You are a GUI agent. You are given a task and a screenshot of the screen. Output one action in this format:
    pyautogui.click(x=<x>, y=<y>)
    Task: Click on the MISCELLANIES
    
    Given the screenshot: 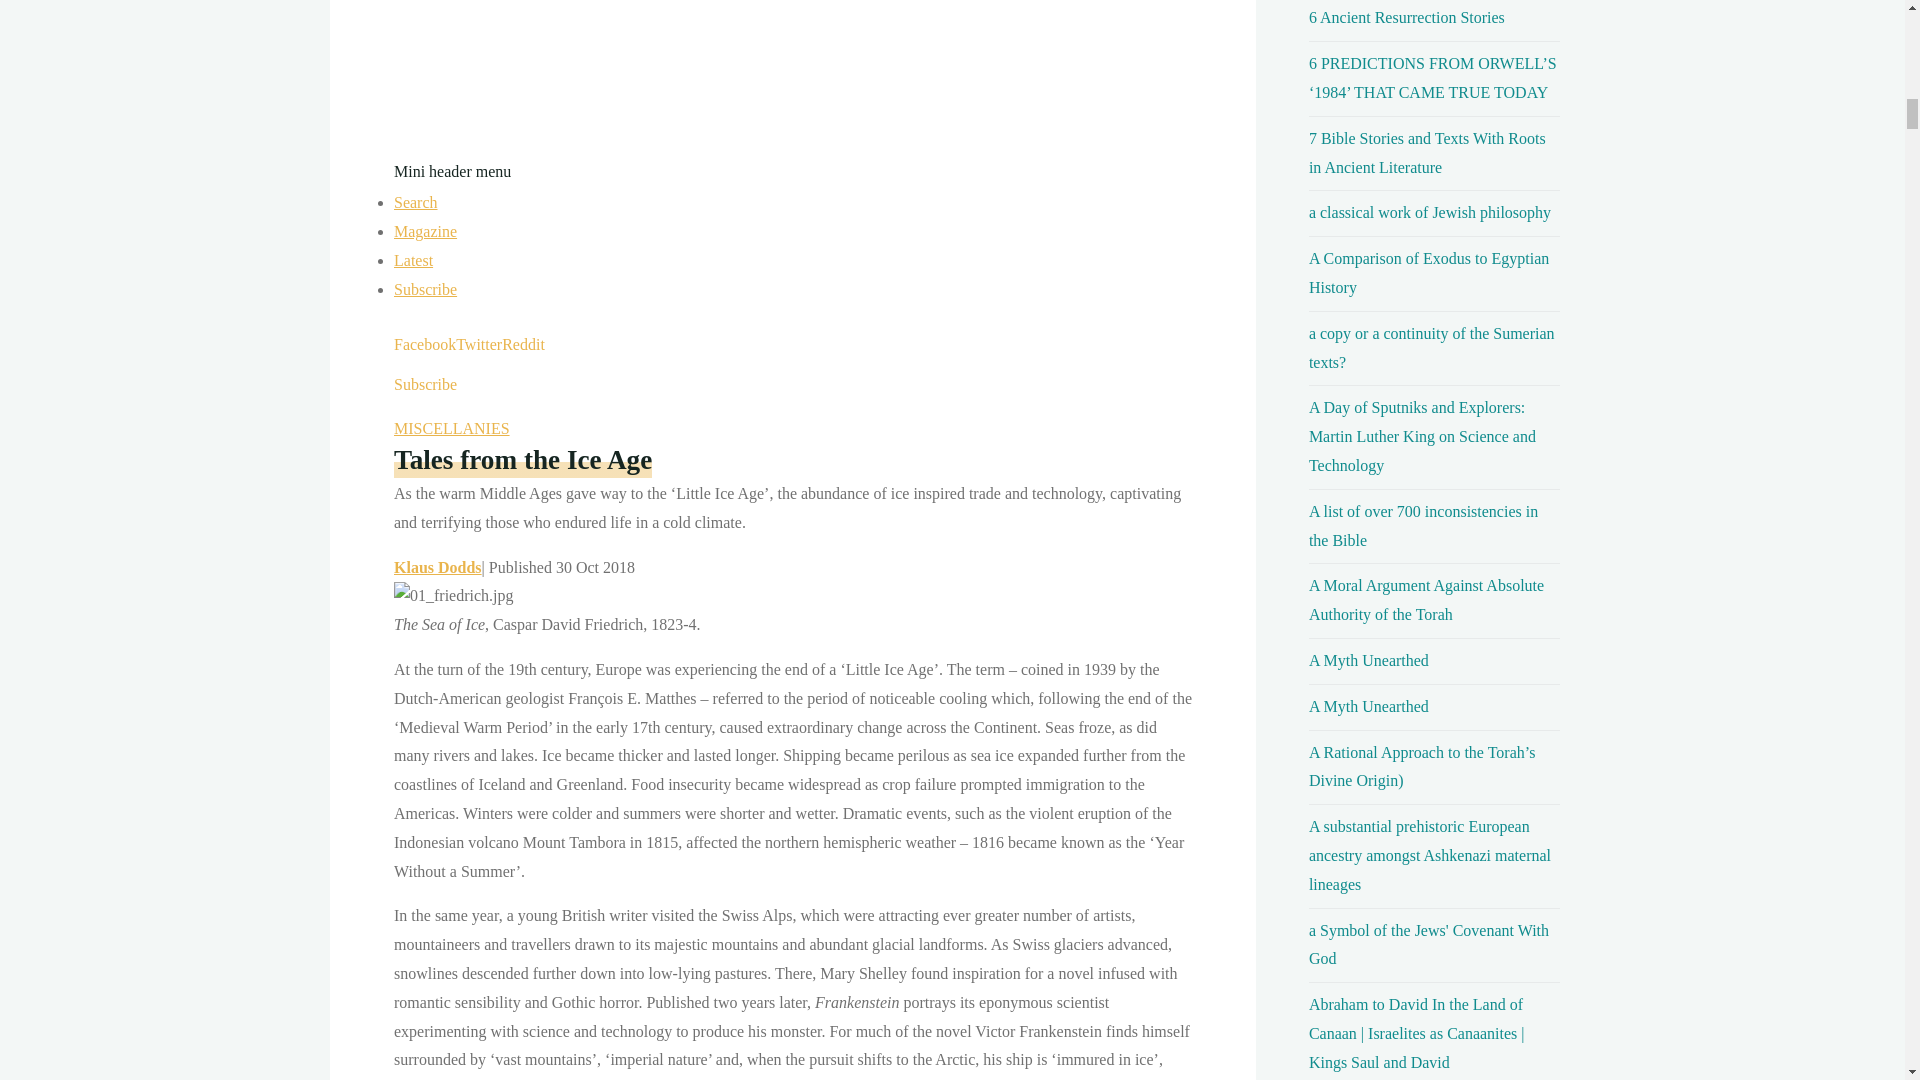 What is the action you would take?
    pyautogui.click(x=452, y=428)
    